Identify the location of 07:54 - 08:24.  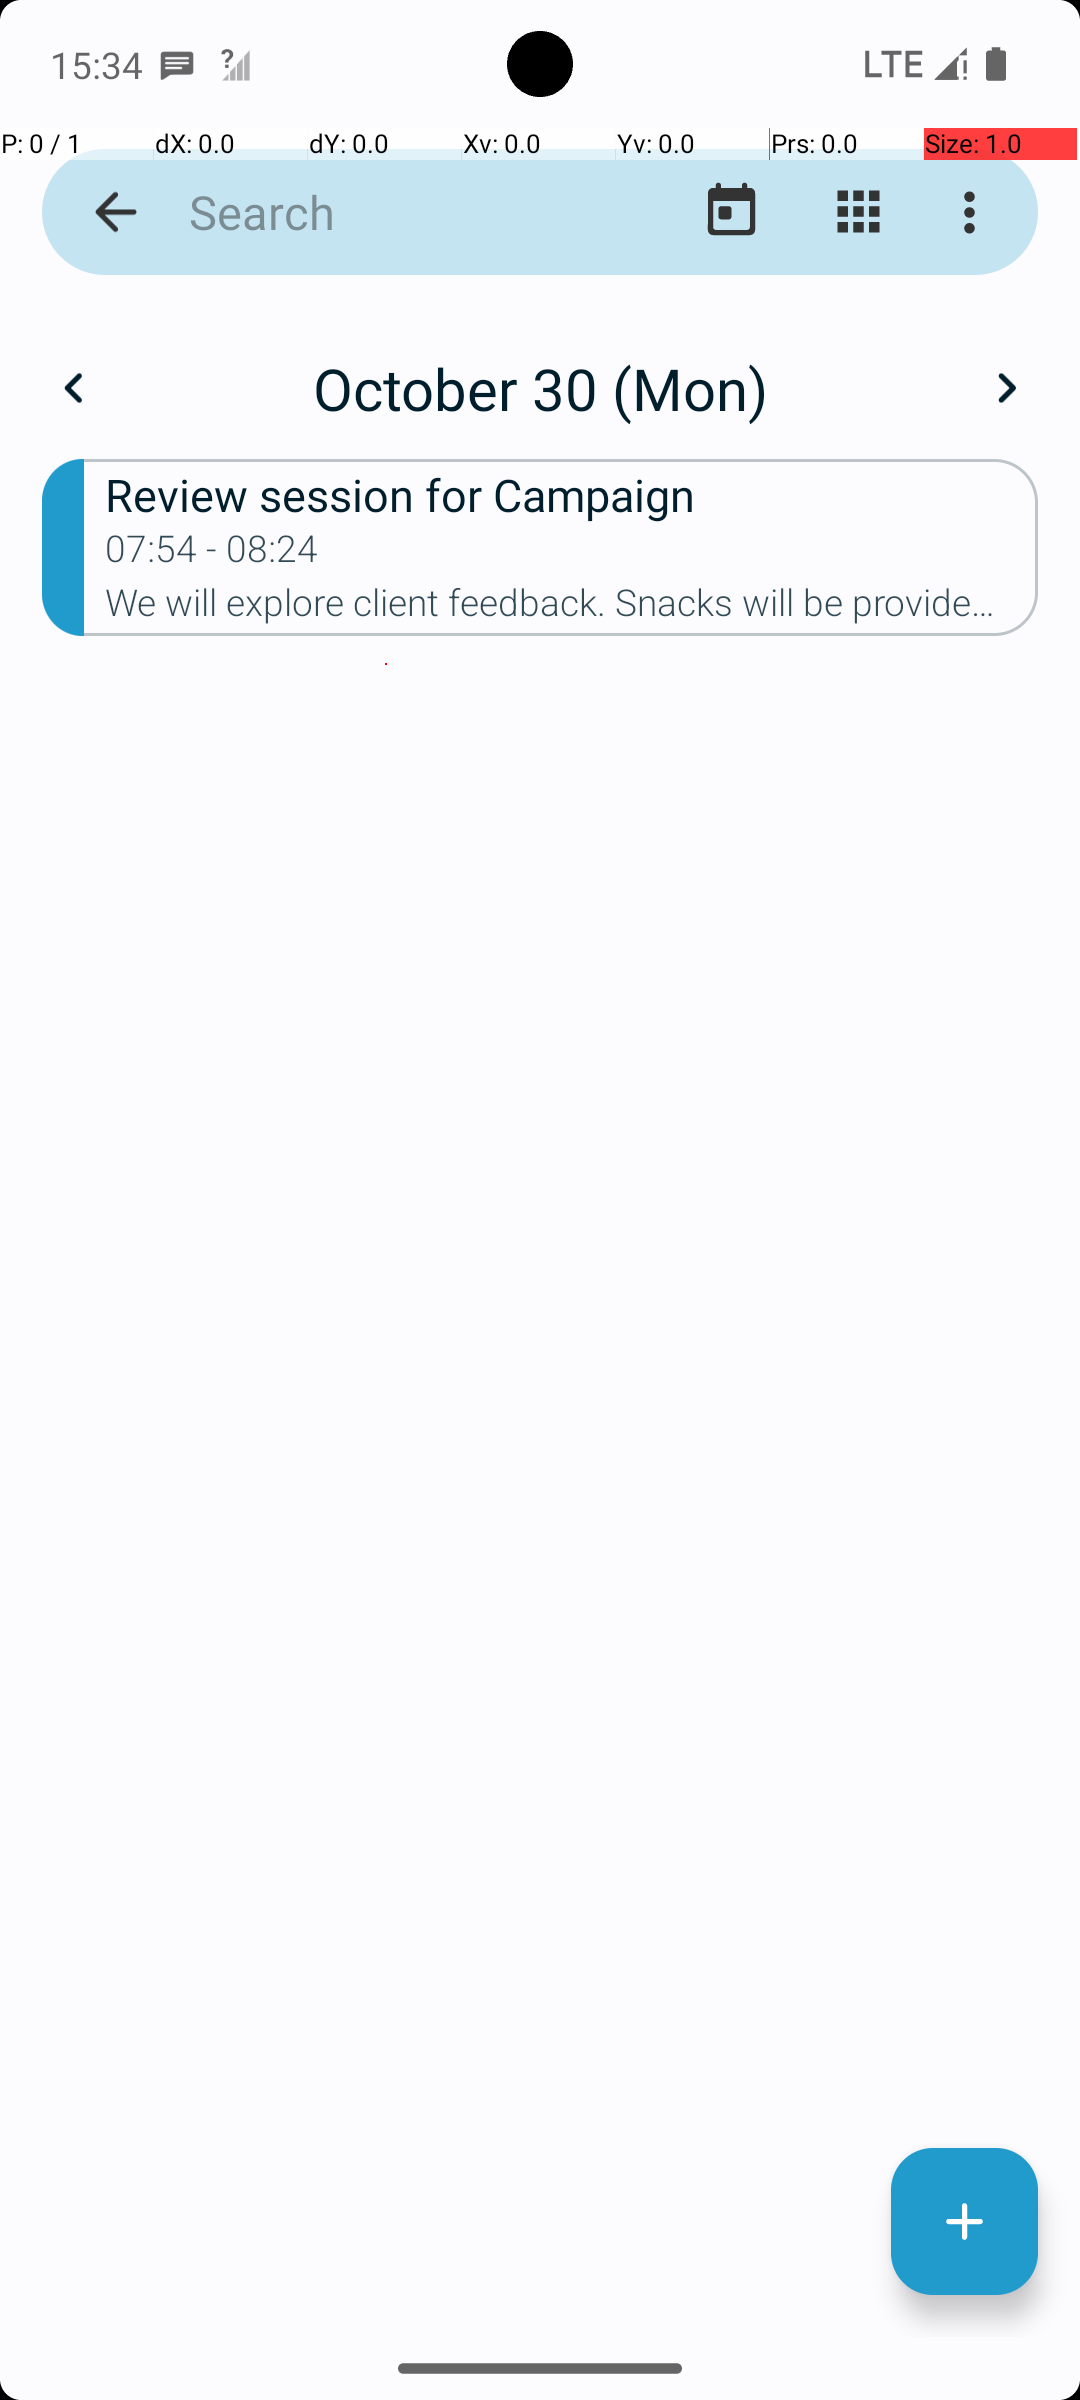
(212, 555).